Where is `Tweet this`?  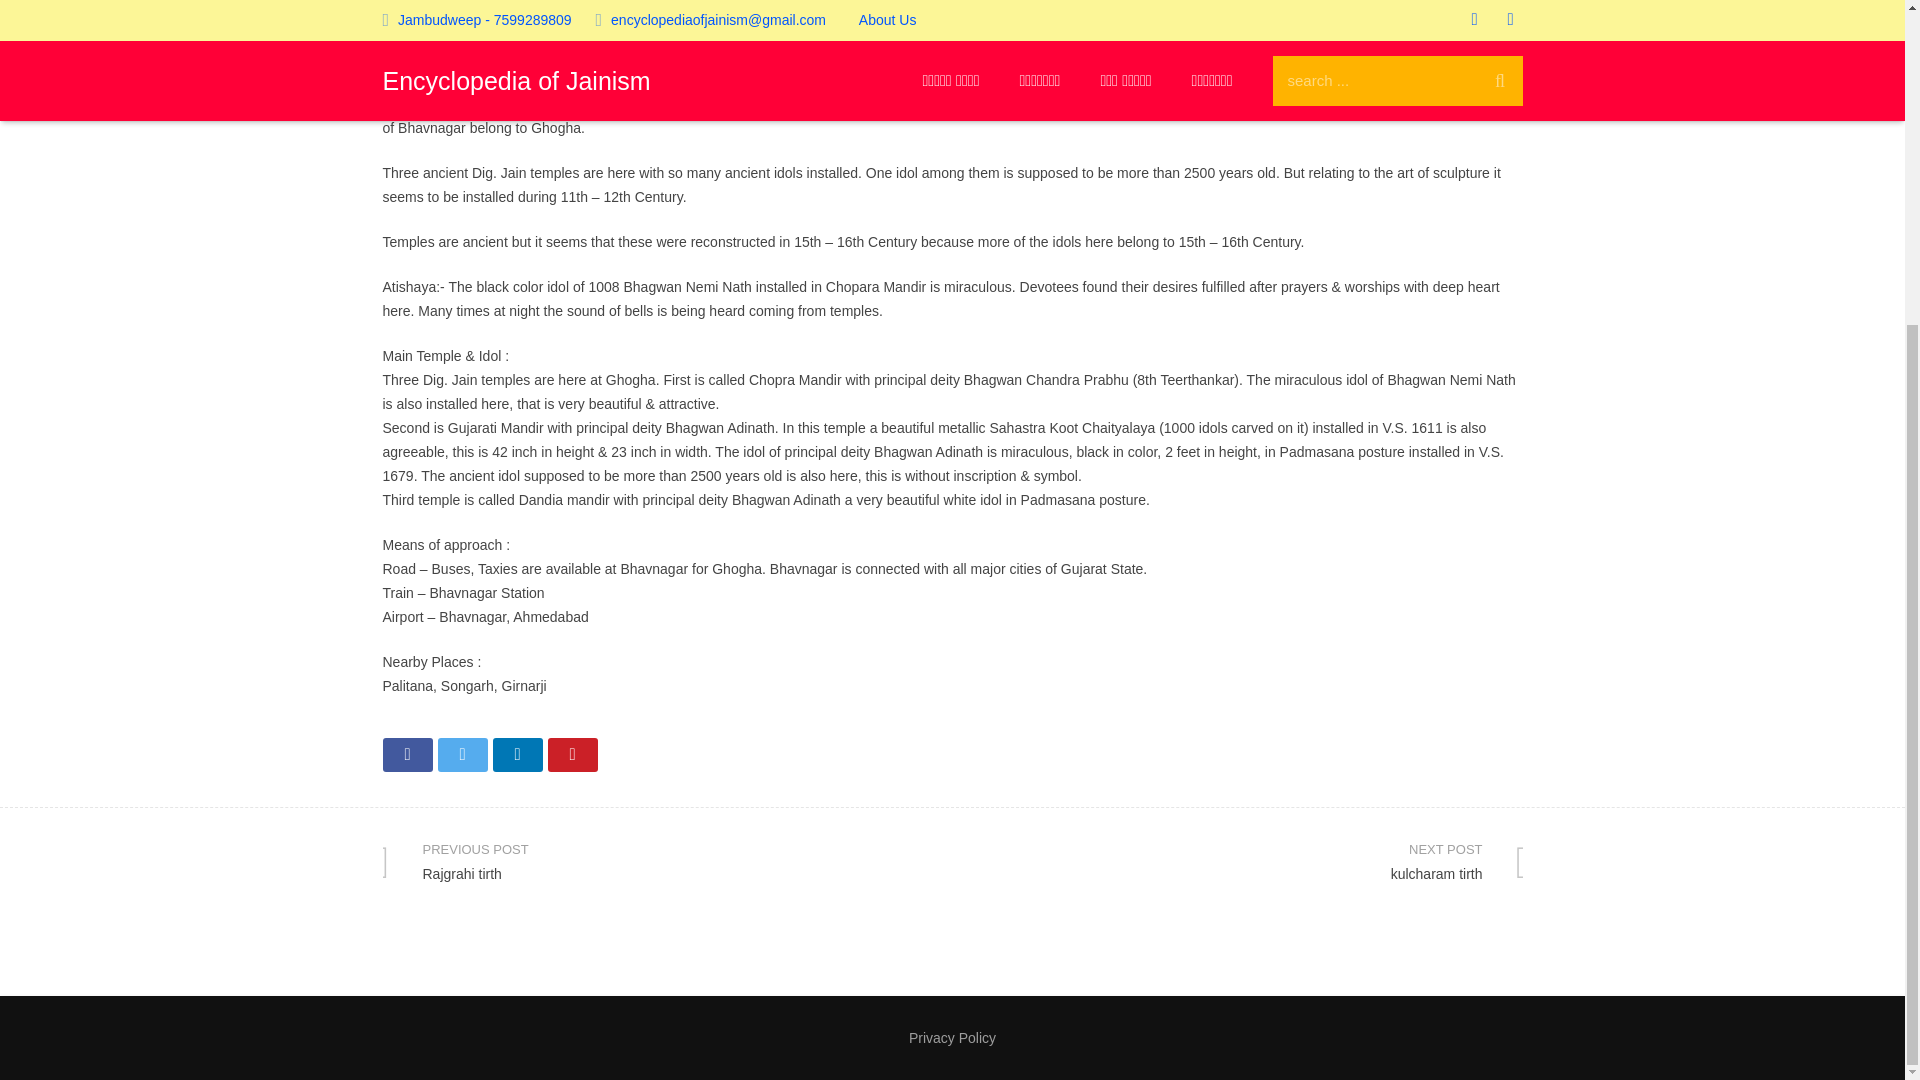
Tweet this is located at coordinates (1237, 861).